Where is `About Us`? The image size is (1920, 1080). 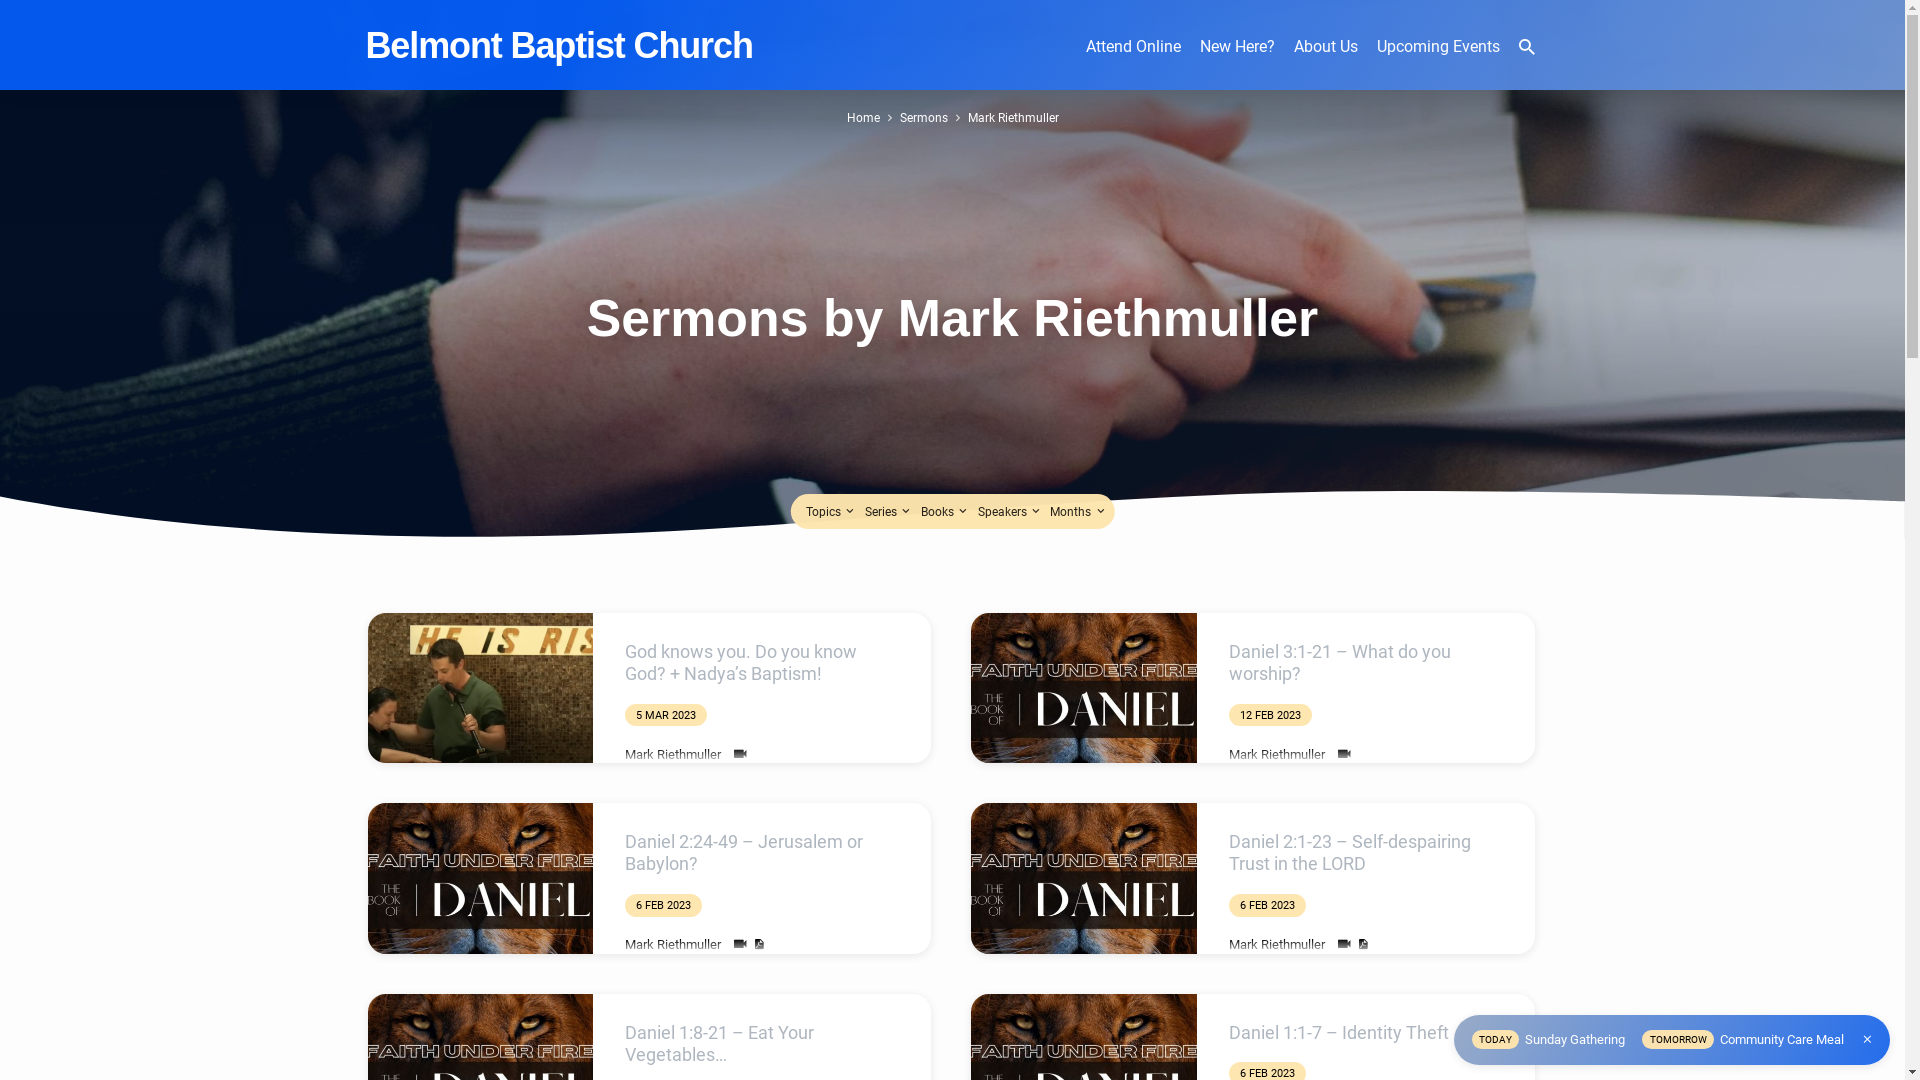
About Us is located at coordinates (1326, 59).